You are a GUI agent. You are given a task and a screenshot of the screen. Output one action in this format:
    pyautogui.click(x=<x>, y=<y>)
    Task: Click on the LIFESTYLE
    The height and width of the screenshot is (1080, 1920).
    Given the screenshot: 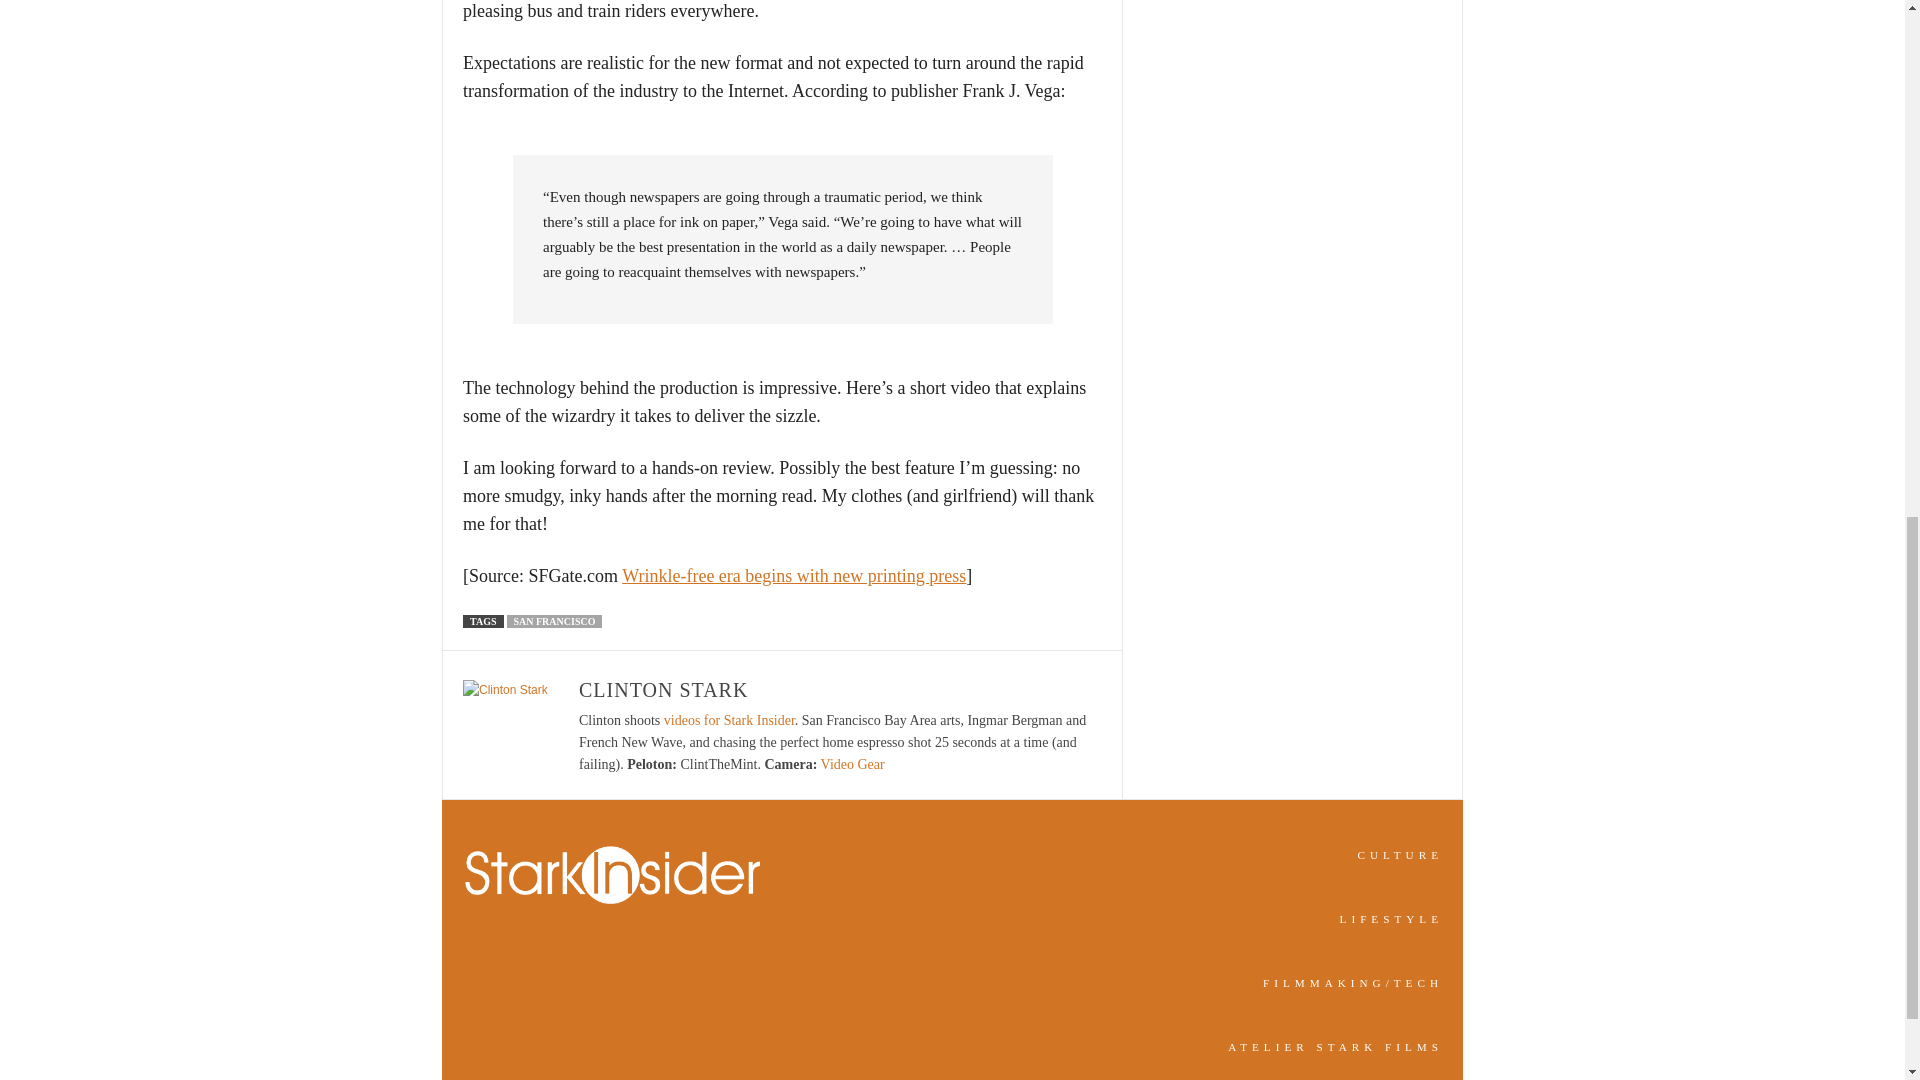 What is the action you would take?
    pyautogui.click(x=1392, y=918)
    